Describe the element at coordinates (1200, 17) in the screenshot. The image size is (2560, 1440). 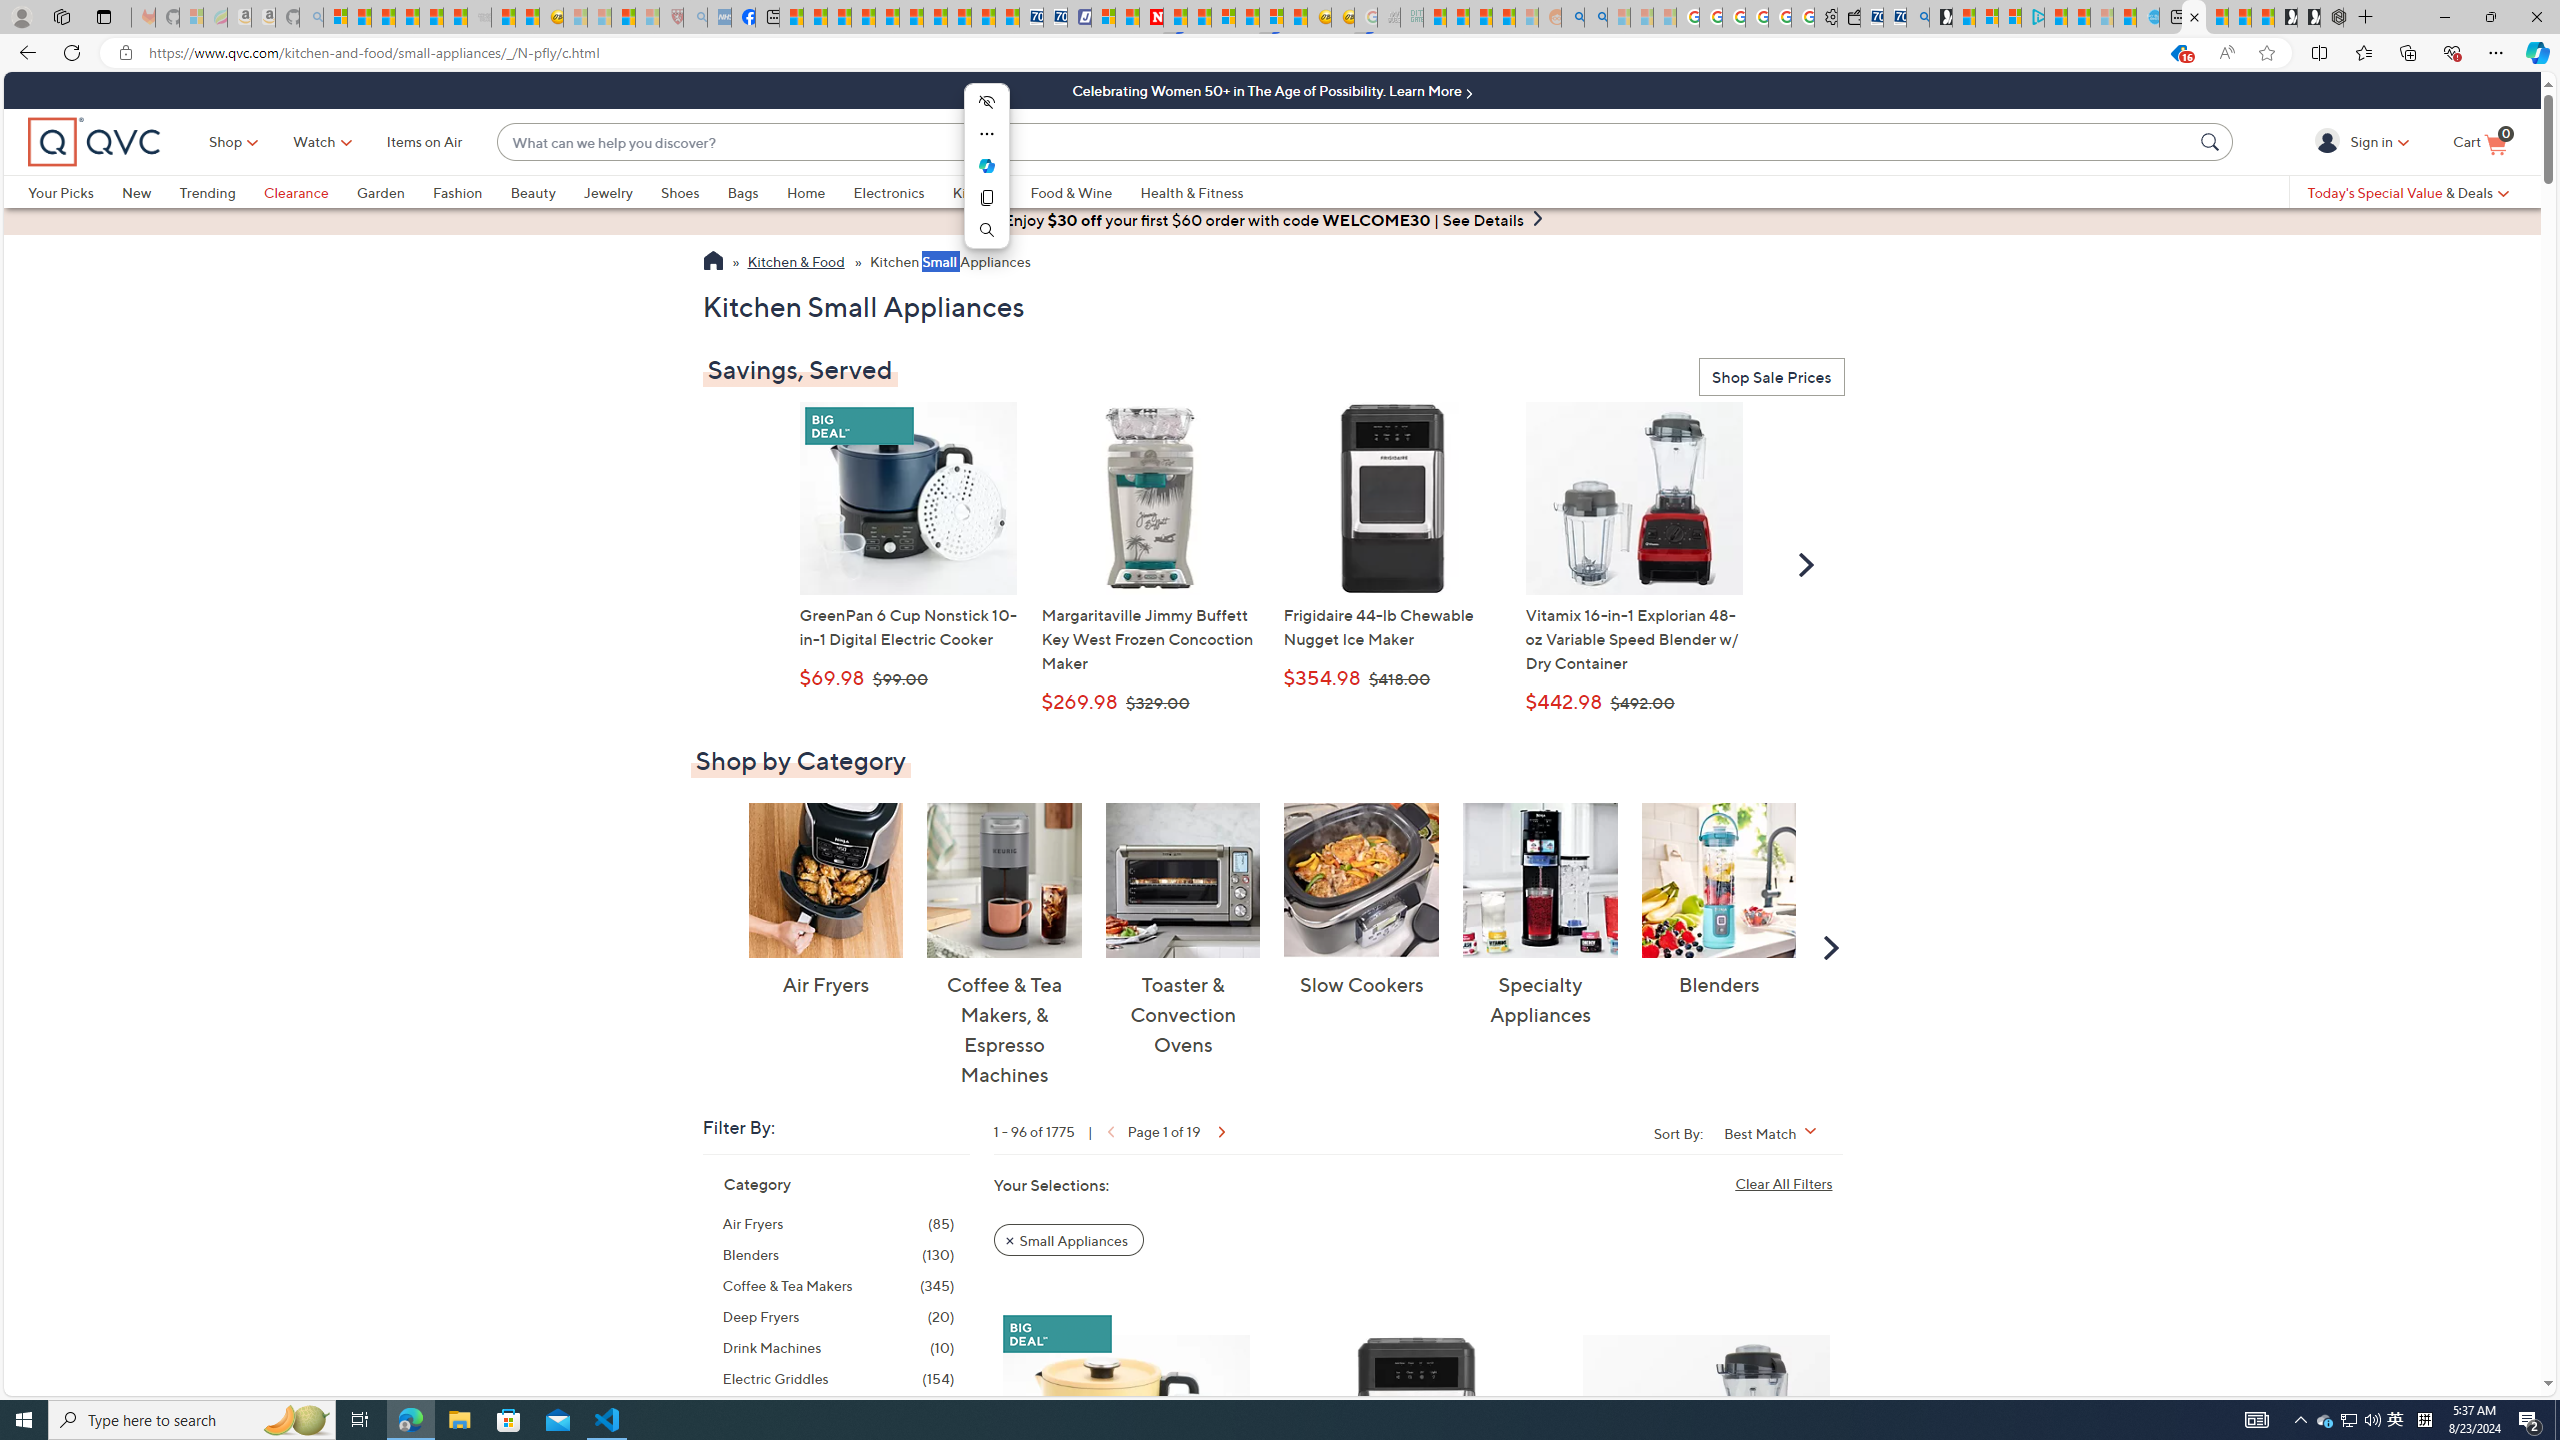
I see `14 Common Myths Debunked By Scientific Facts` at that location.